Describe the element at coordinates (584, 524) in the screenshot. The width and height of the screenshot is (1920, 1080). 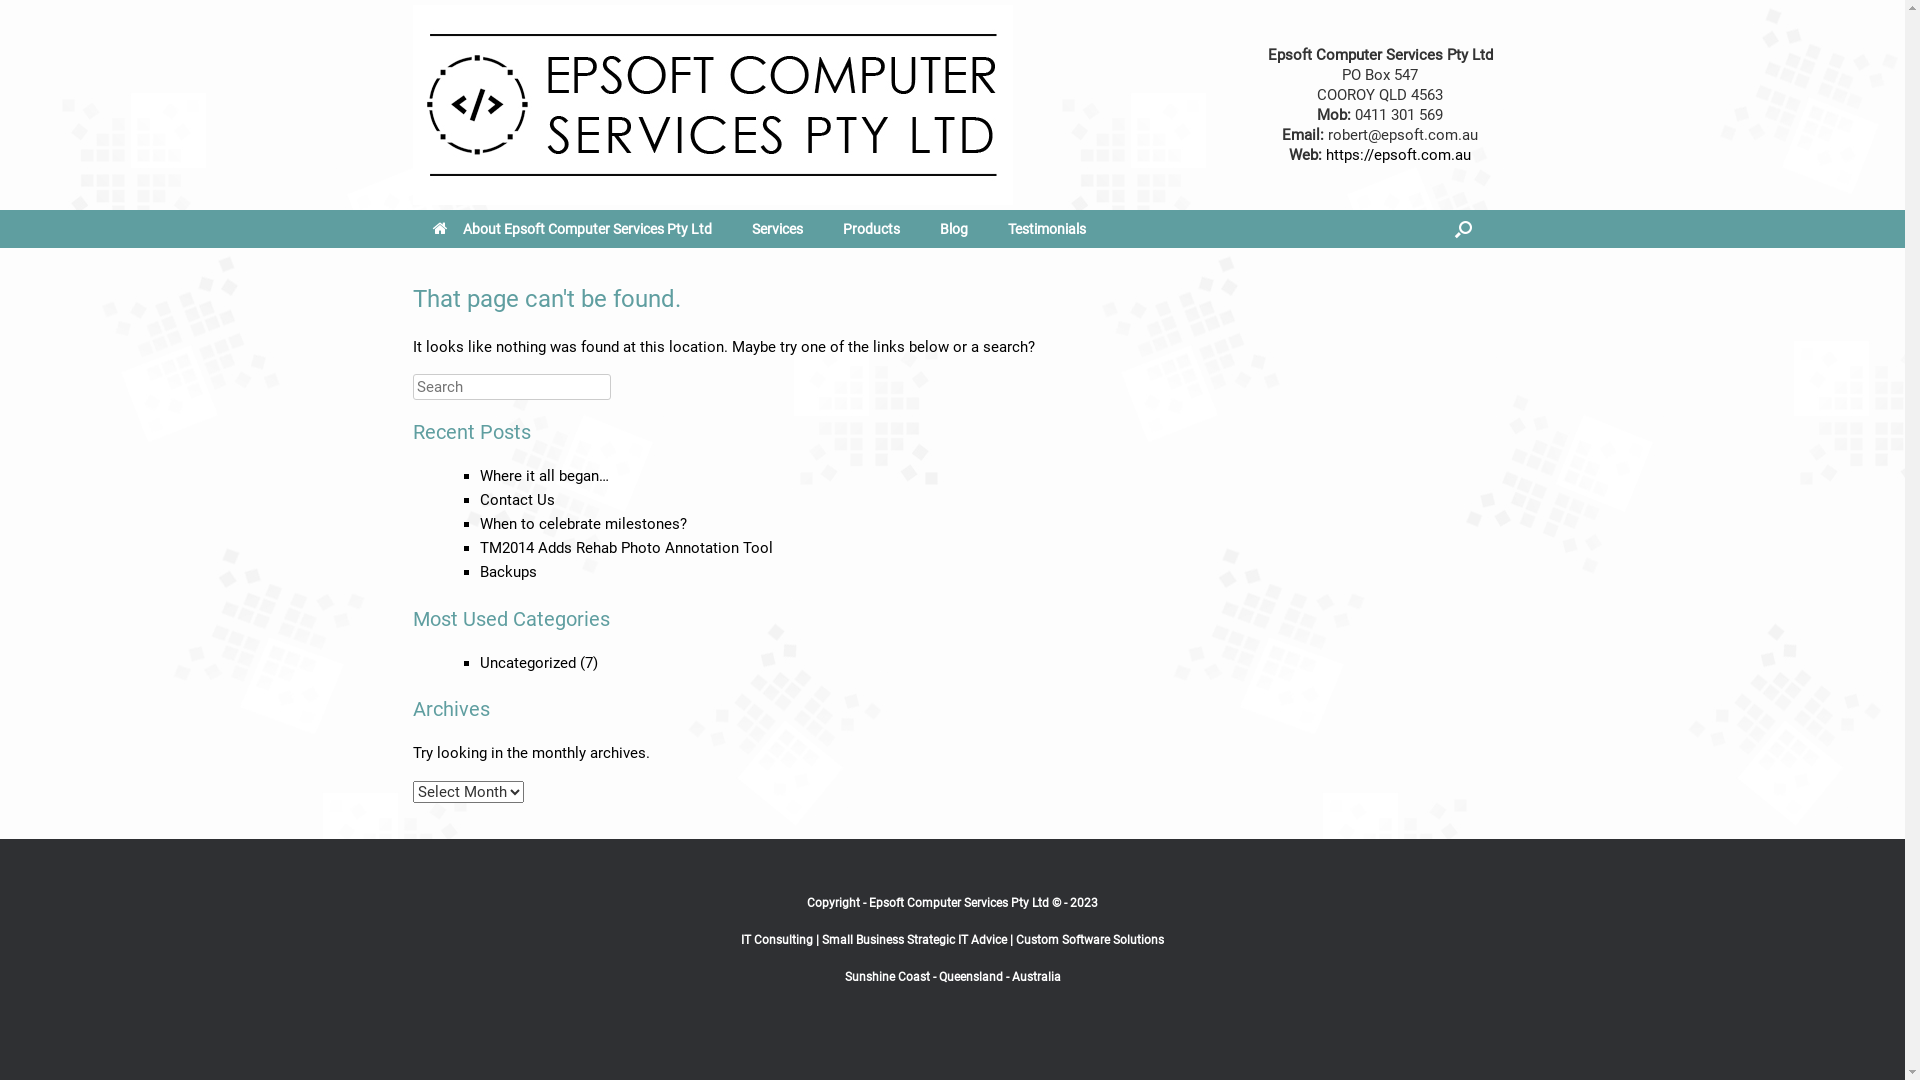
I see `When to celebrate milestones?` at that location.